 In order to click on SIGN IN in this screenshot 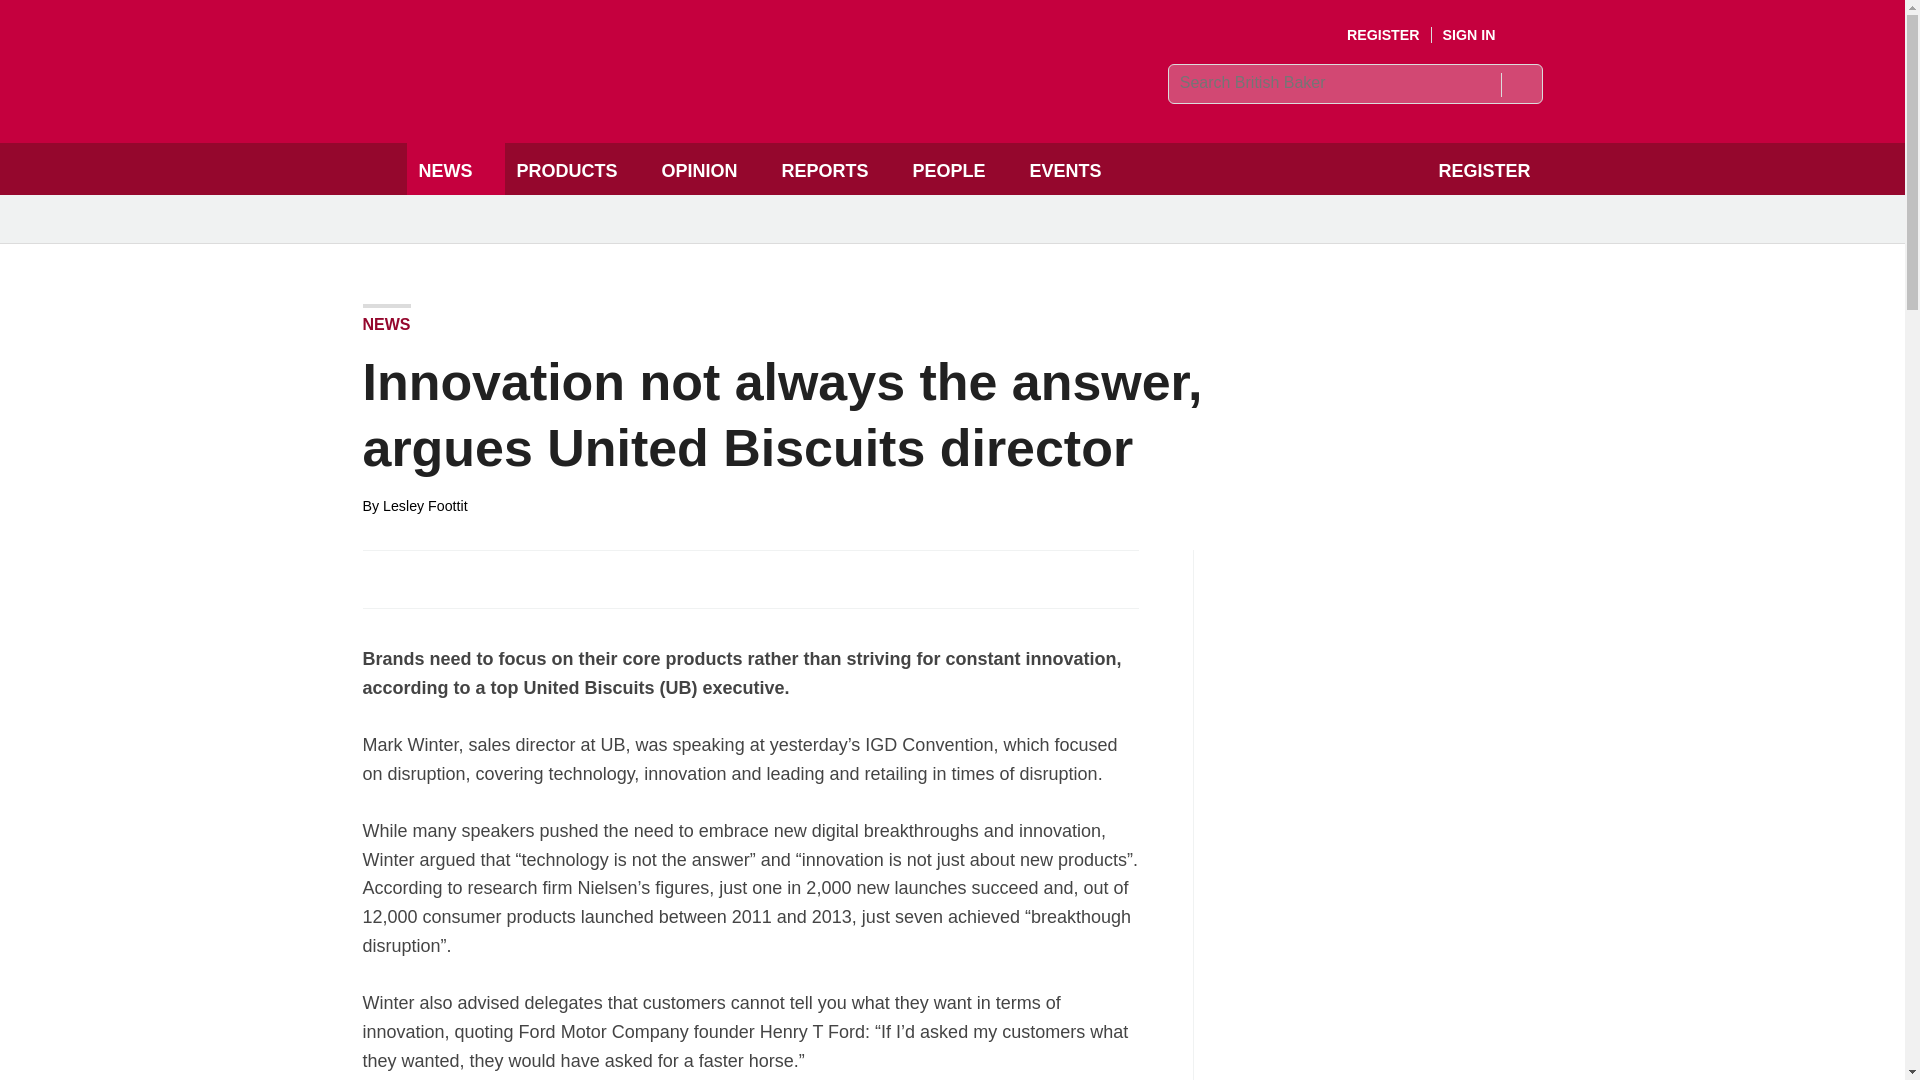, I will do `click(1484, 35)`.